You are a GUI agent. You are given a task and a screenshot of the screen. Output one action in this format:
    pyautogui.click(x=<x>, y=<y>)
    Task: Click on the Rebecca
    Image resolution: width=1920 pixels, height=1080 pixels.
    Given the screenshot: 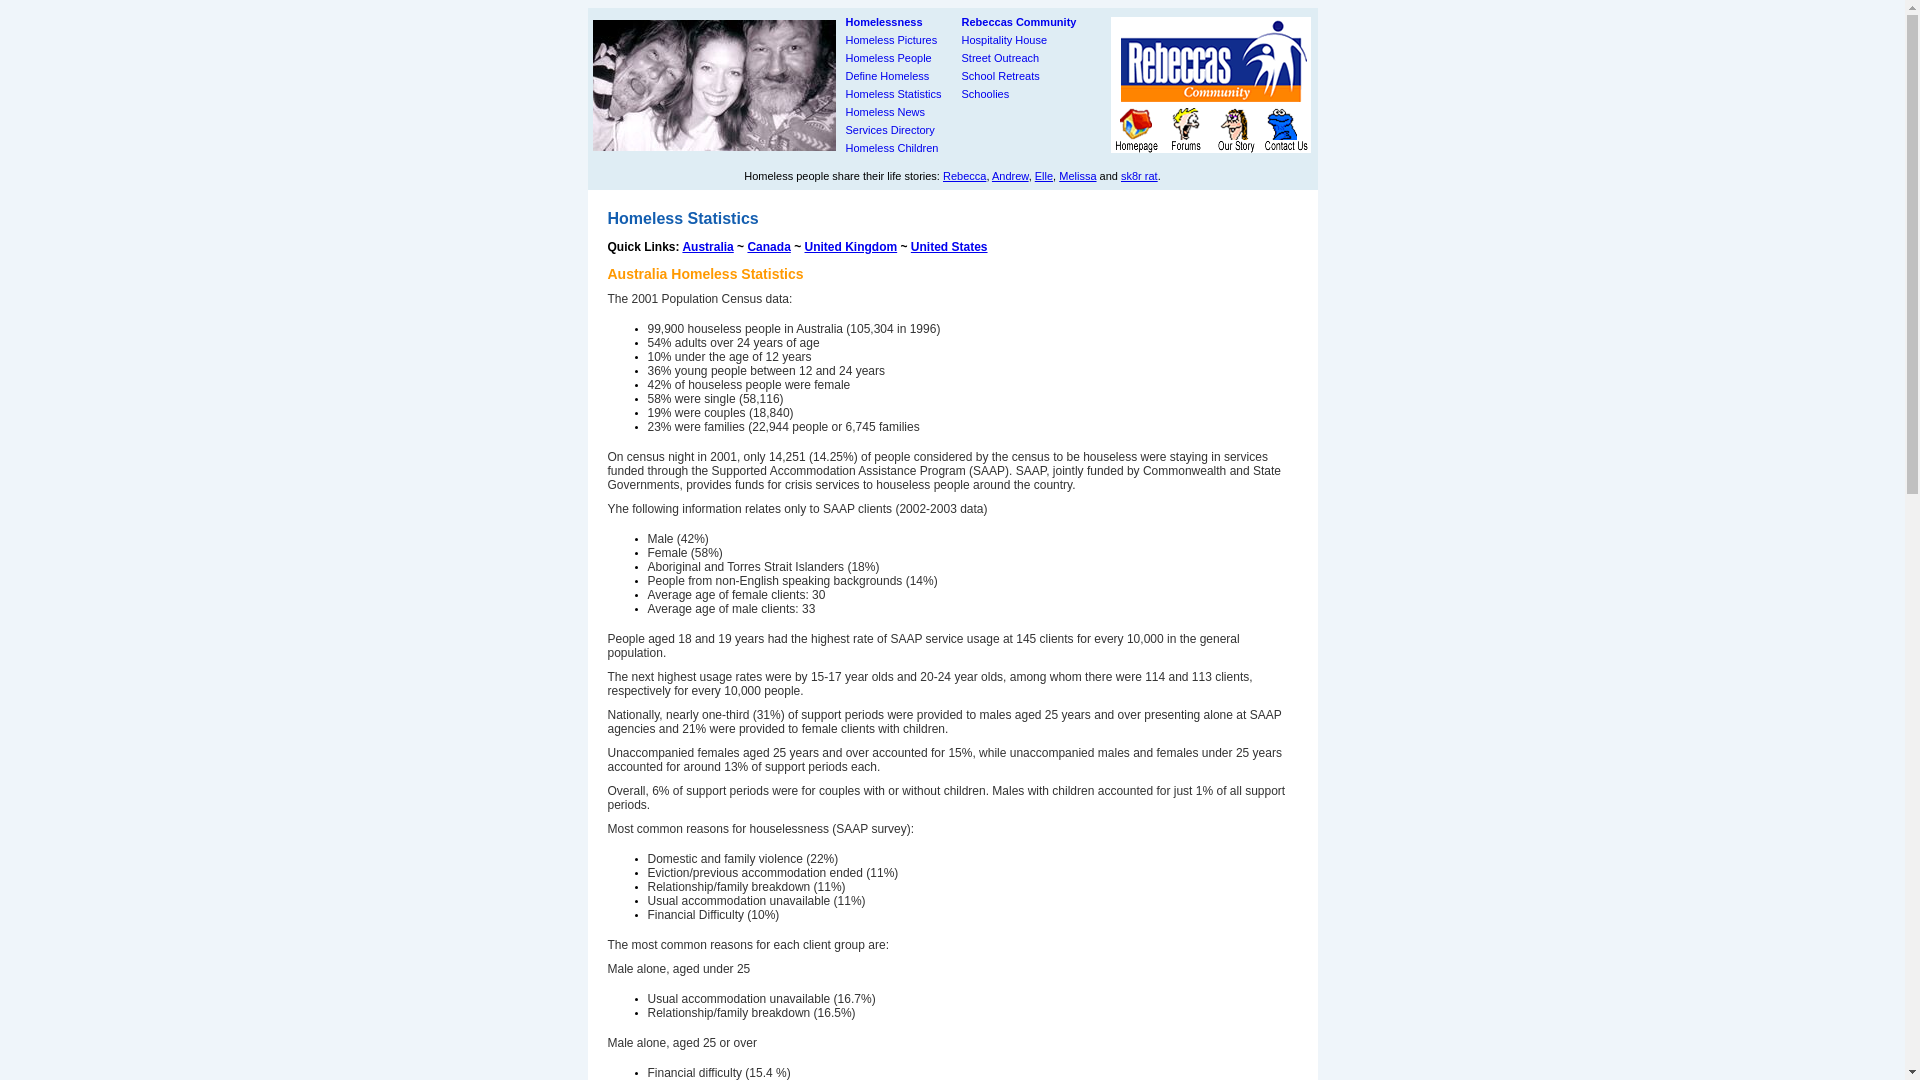 What is the action you would take?
    pyautogui.click(x=964, y=176)
    